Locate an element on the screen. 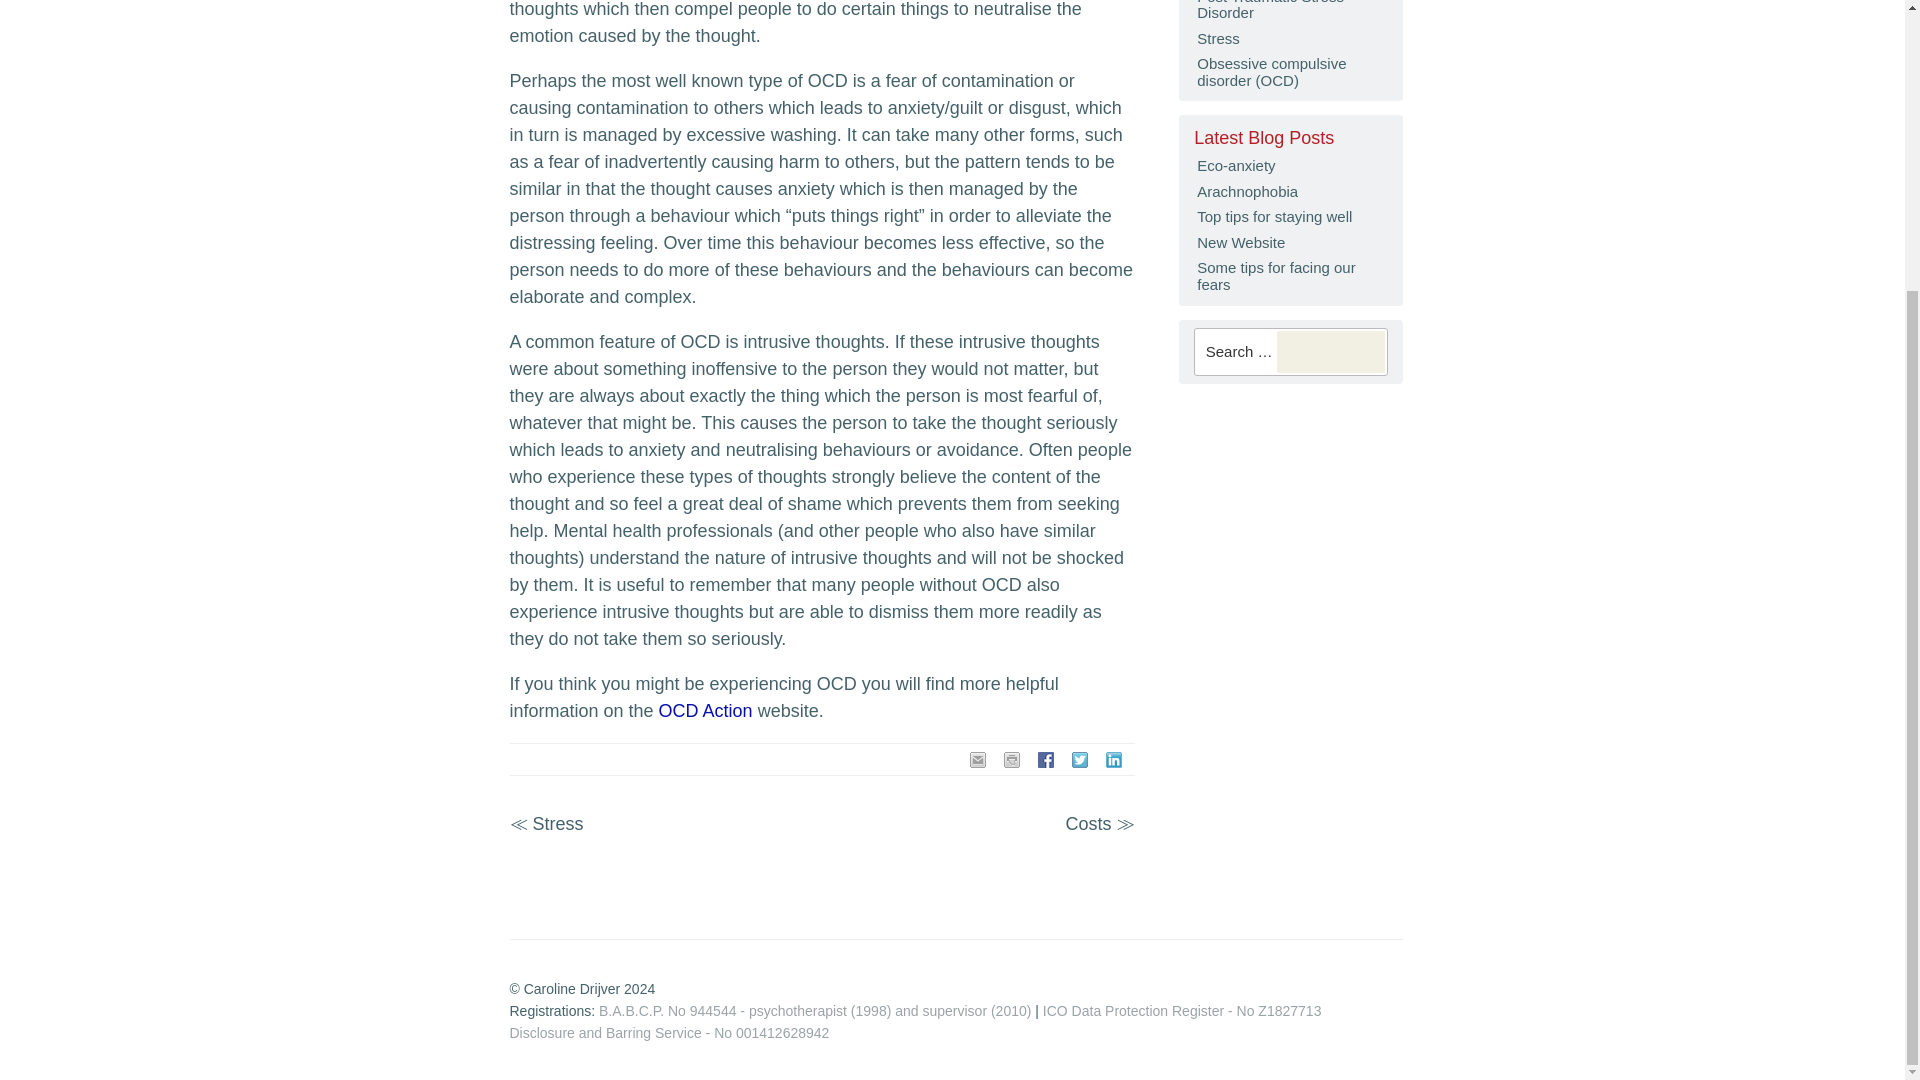  Click to share on Twitter is located at coordinates (1082, 762).